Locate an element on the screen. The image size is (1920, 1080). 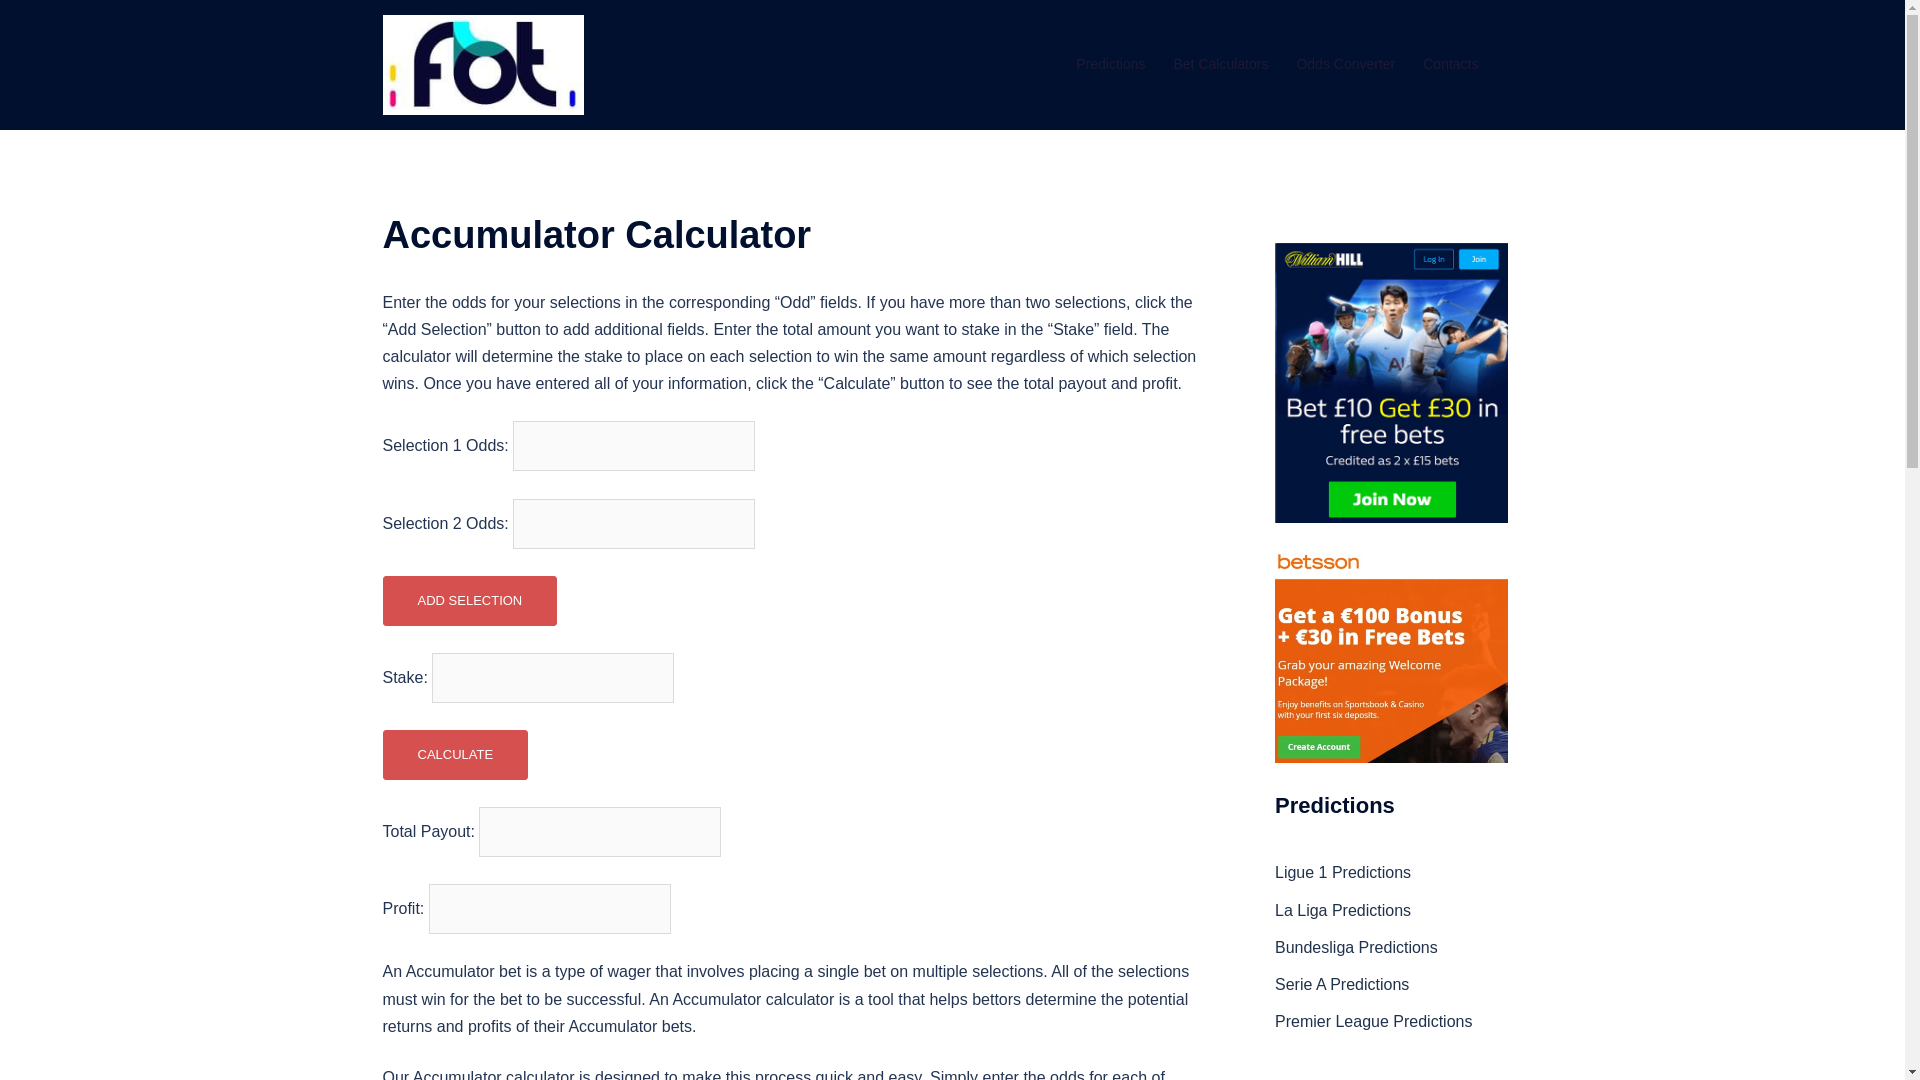
ADD SELECTION is located at coordinates (469, 600).